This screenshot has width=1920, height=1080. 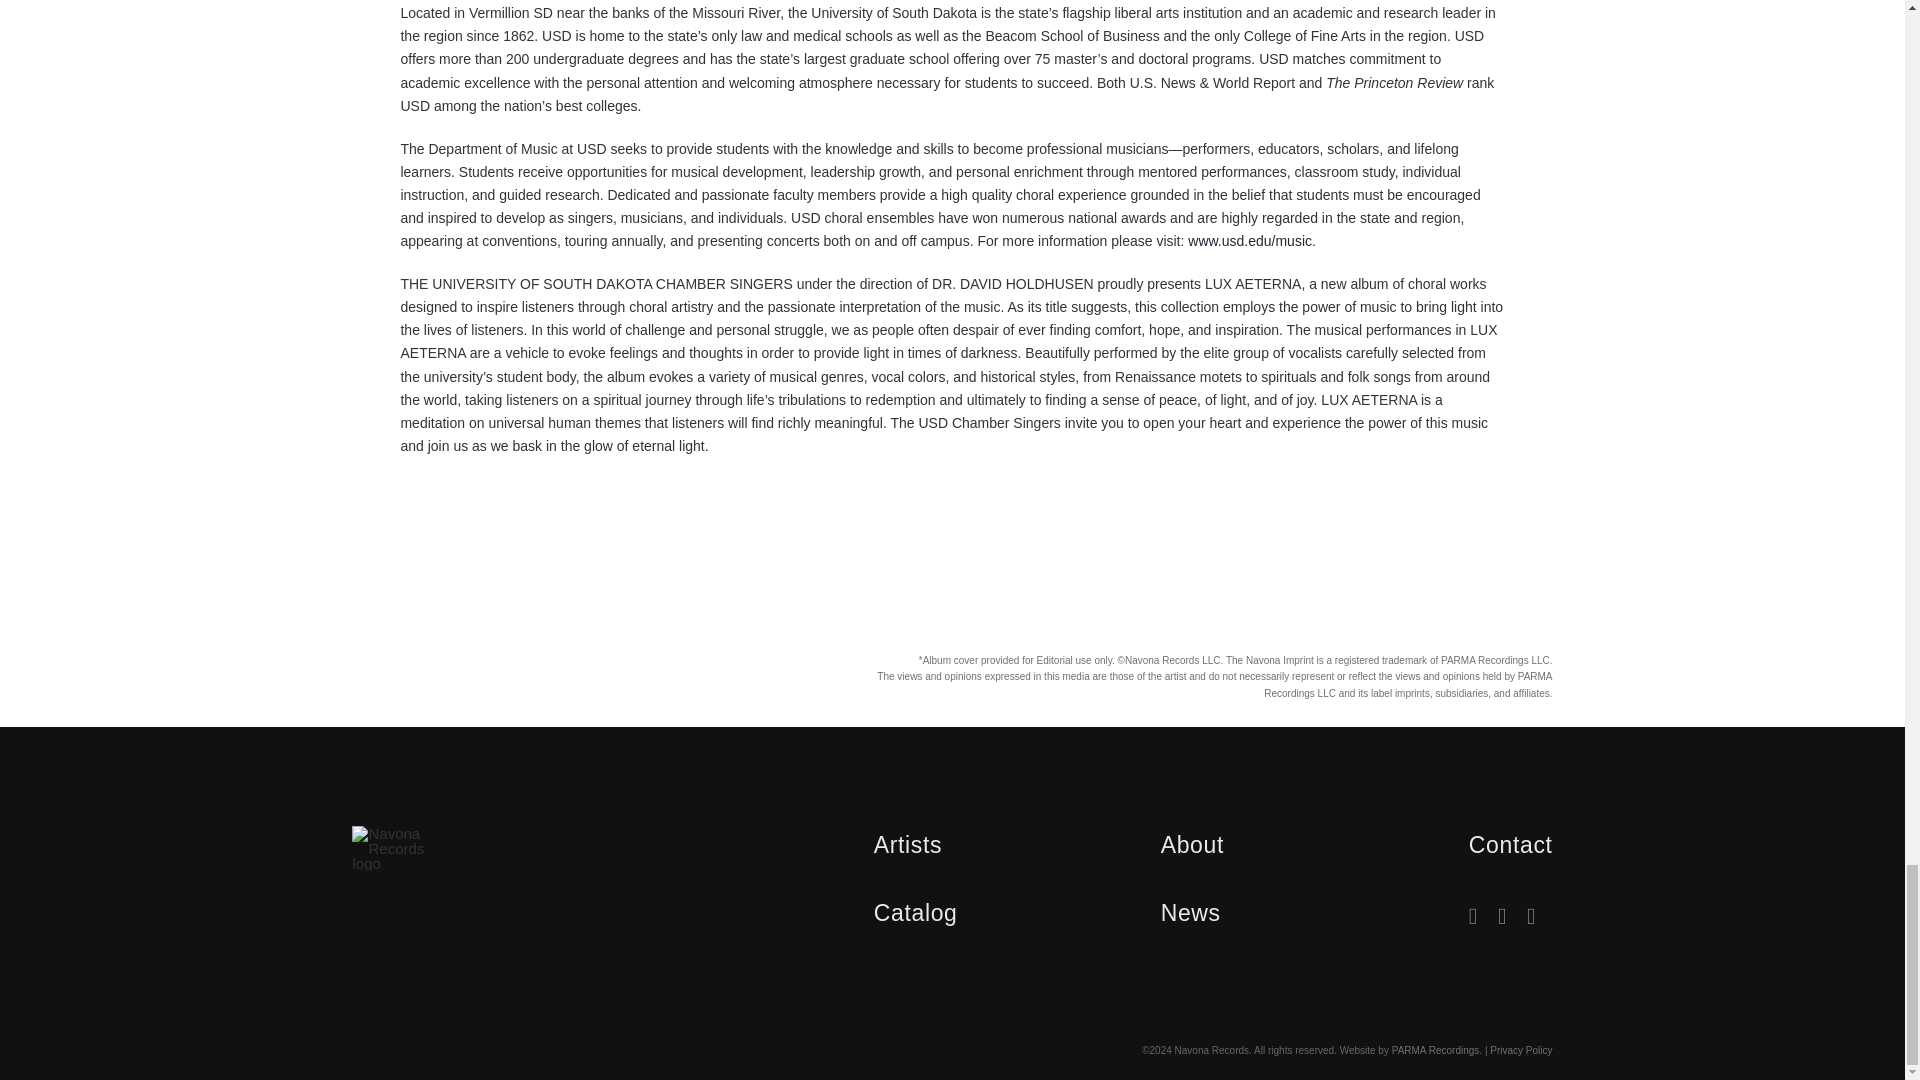 I want to click on Artists, so click(x=908, y=844).